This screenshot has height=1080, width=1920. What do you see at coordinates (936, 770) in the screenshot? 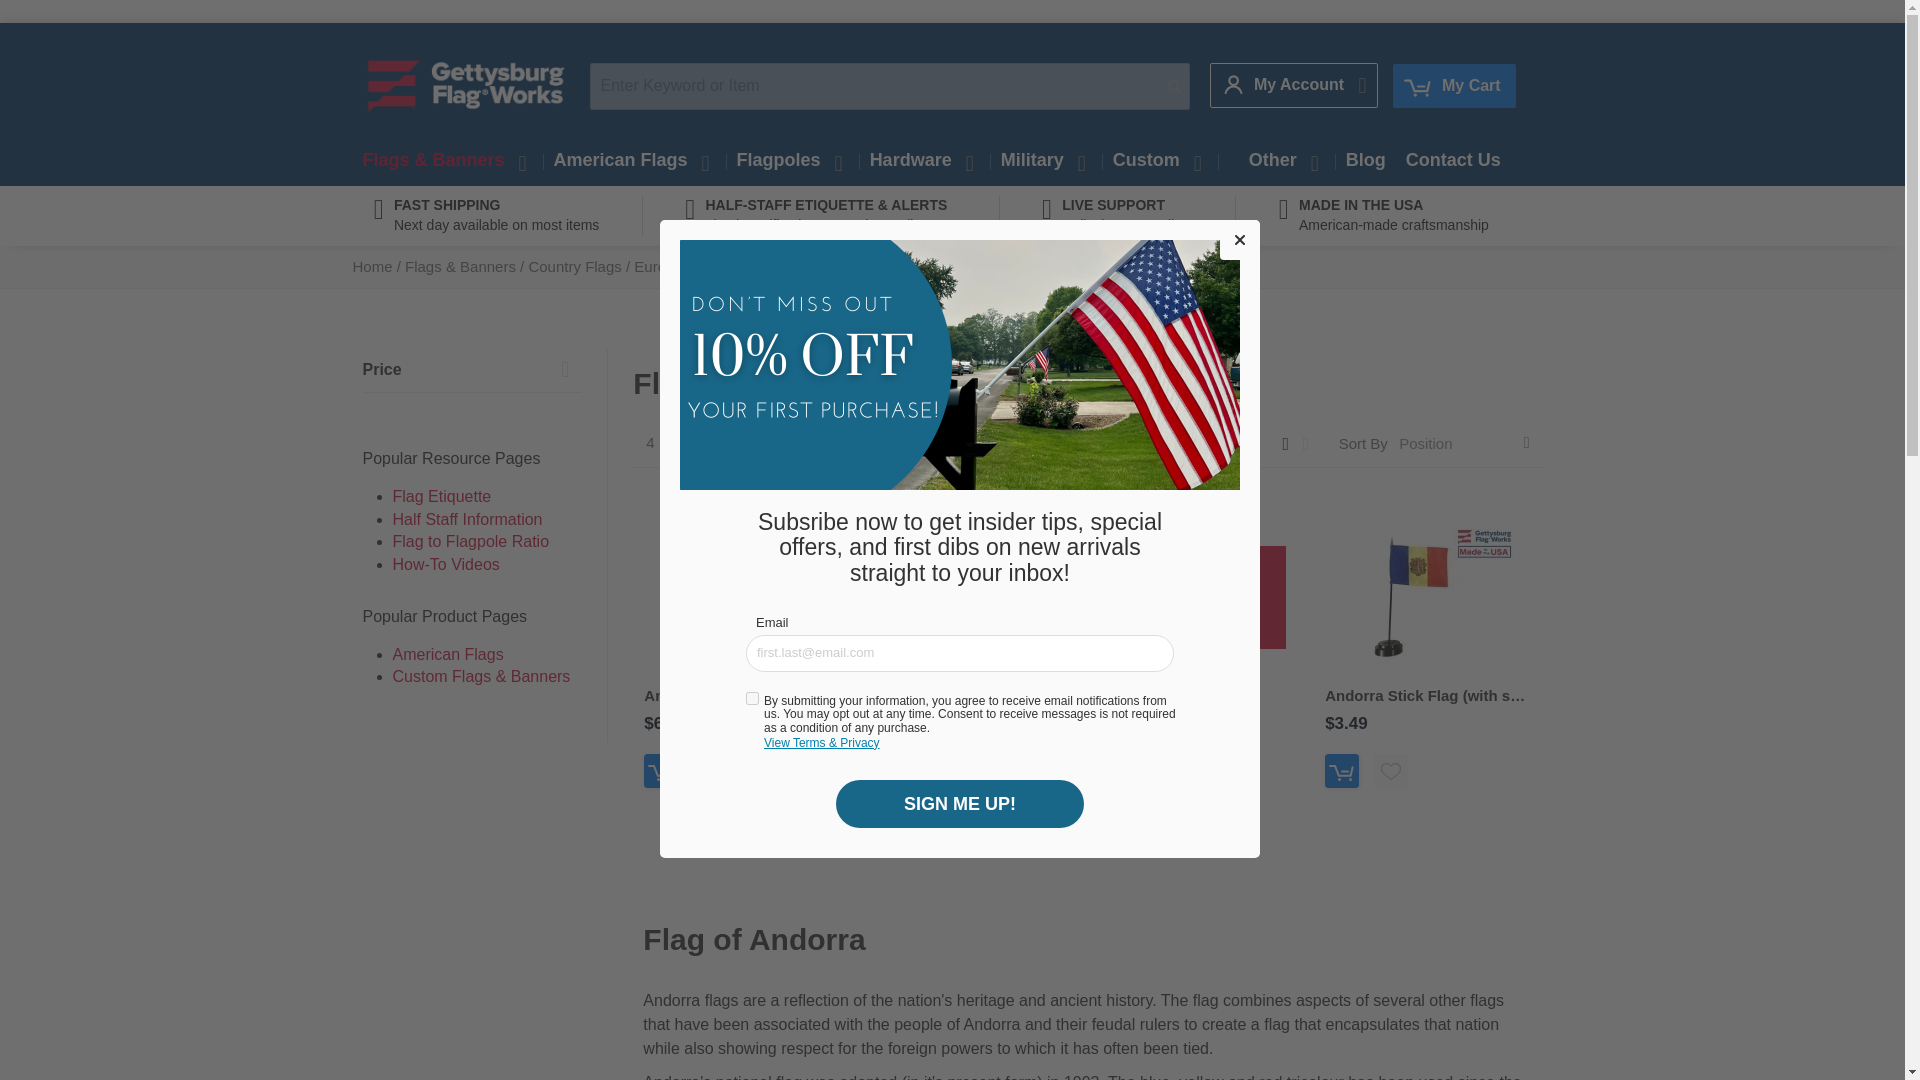
I see `Add to Wish List` at bounding box center [936, 770].